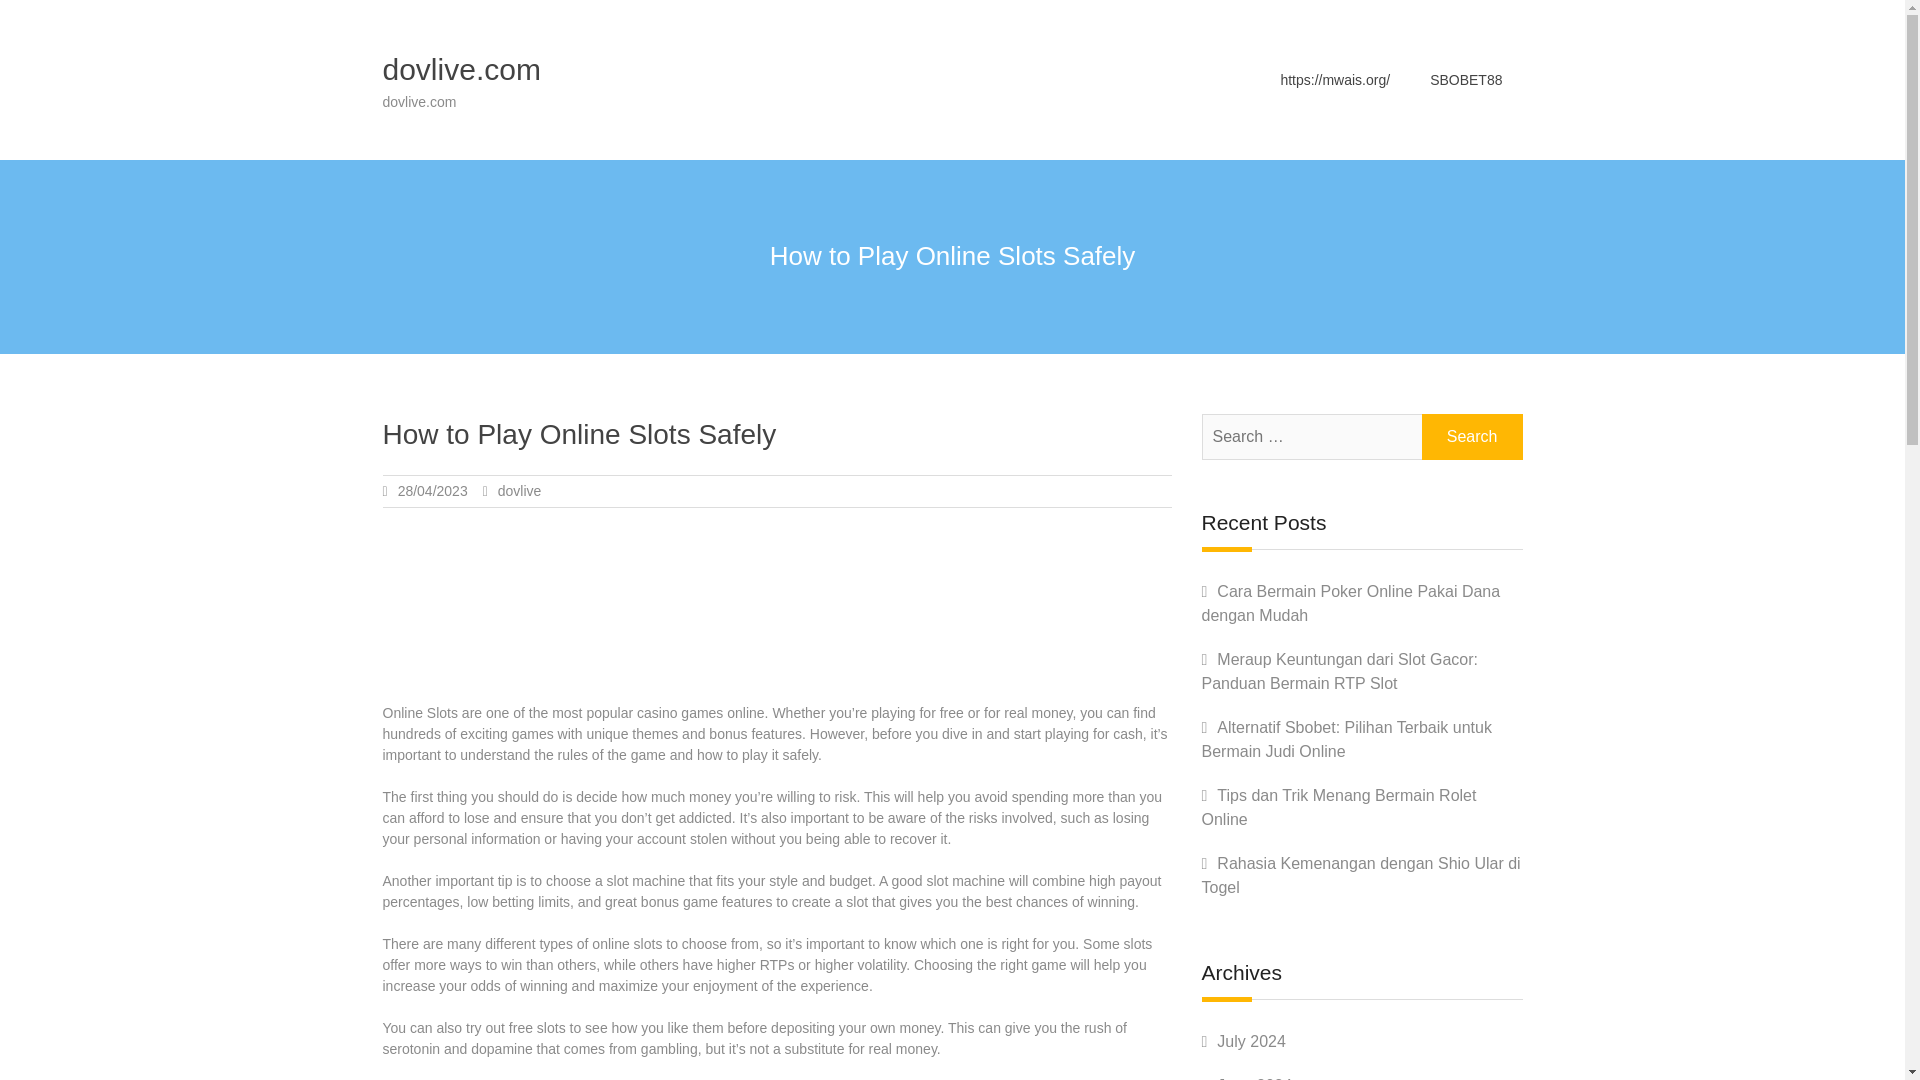 Image resolution: width=1920 pixels, height=1080 pixels. I want to click on Search, so click(1472, 436).